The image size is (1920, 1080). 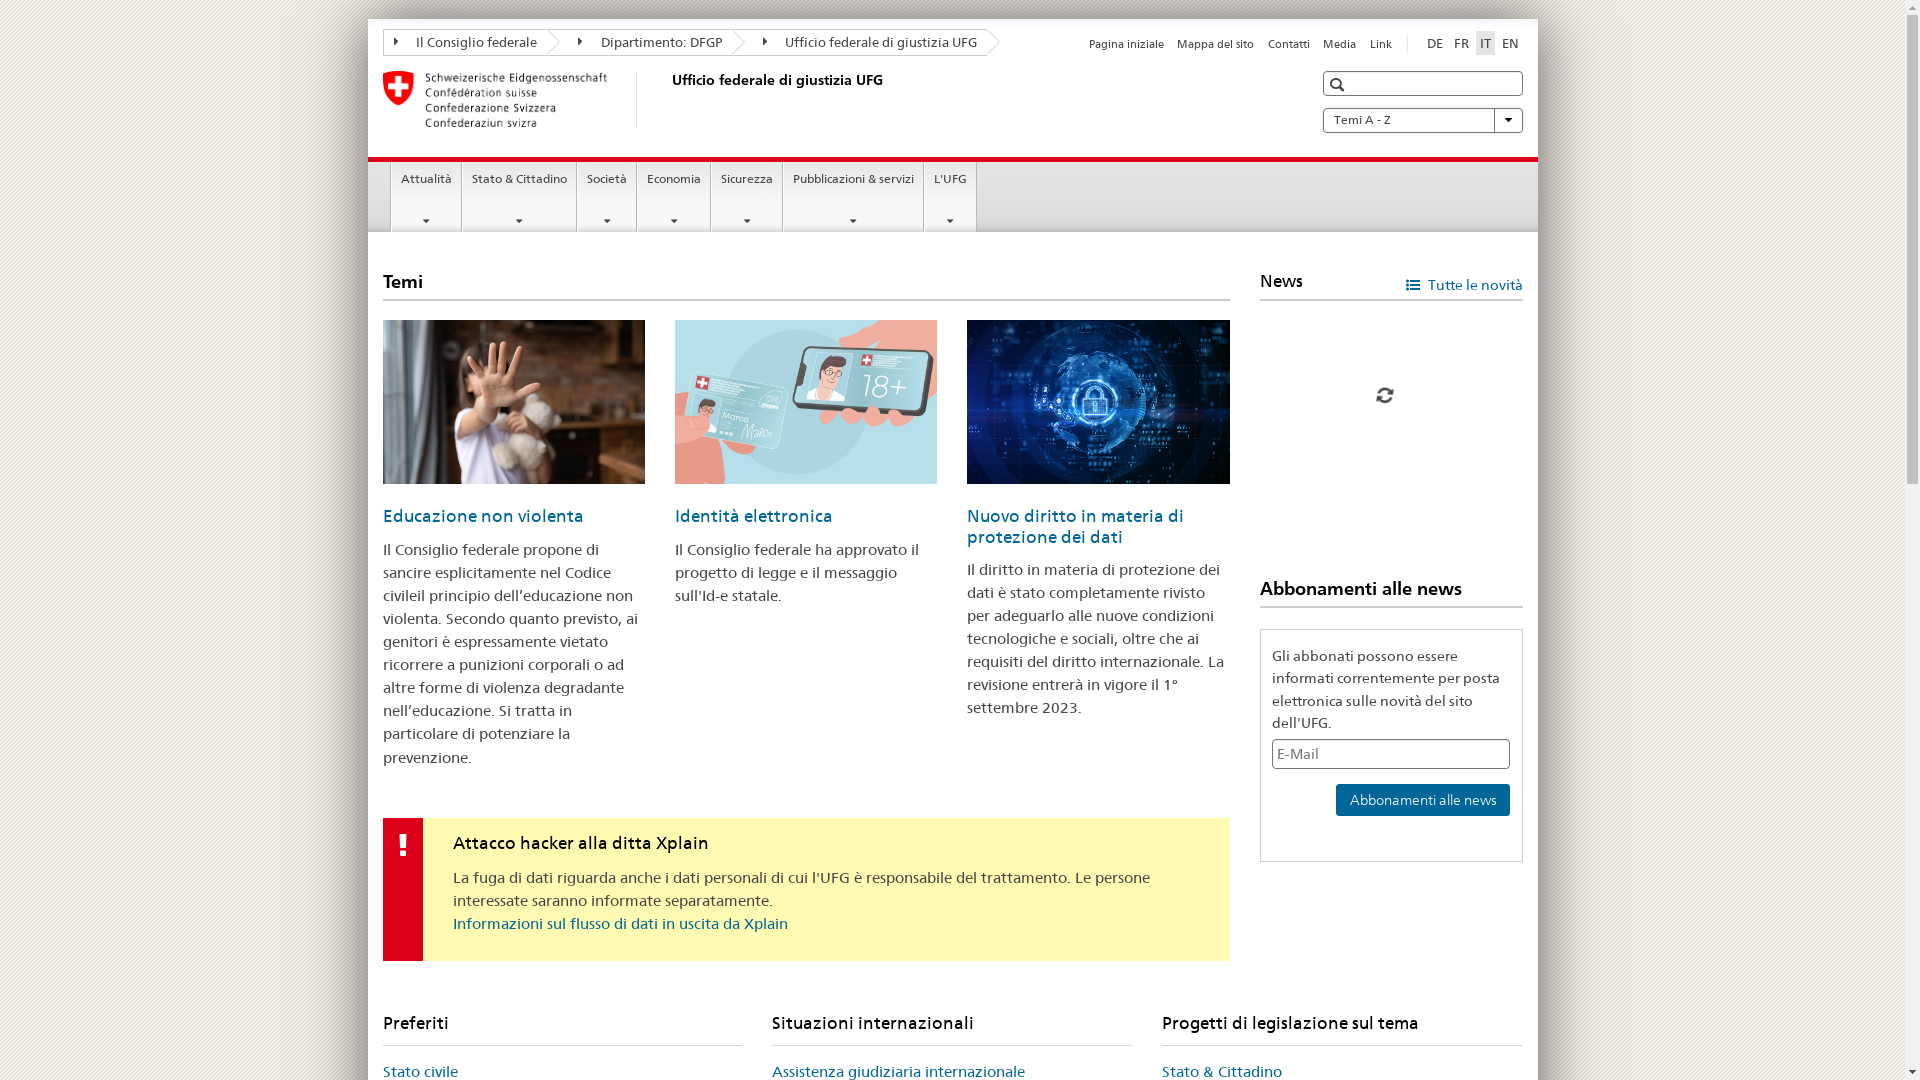 What do you see at coordinates (1340, 44) in the screenshot?
I see `Media` at bounding box center [1340, 44].